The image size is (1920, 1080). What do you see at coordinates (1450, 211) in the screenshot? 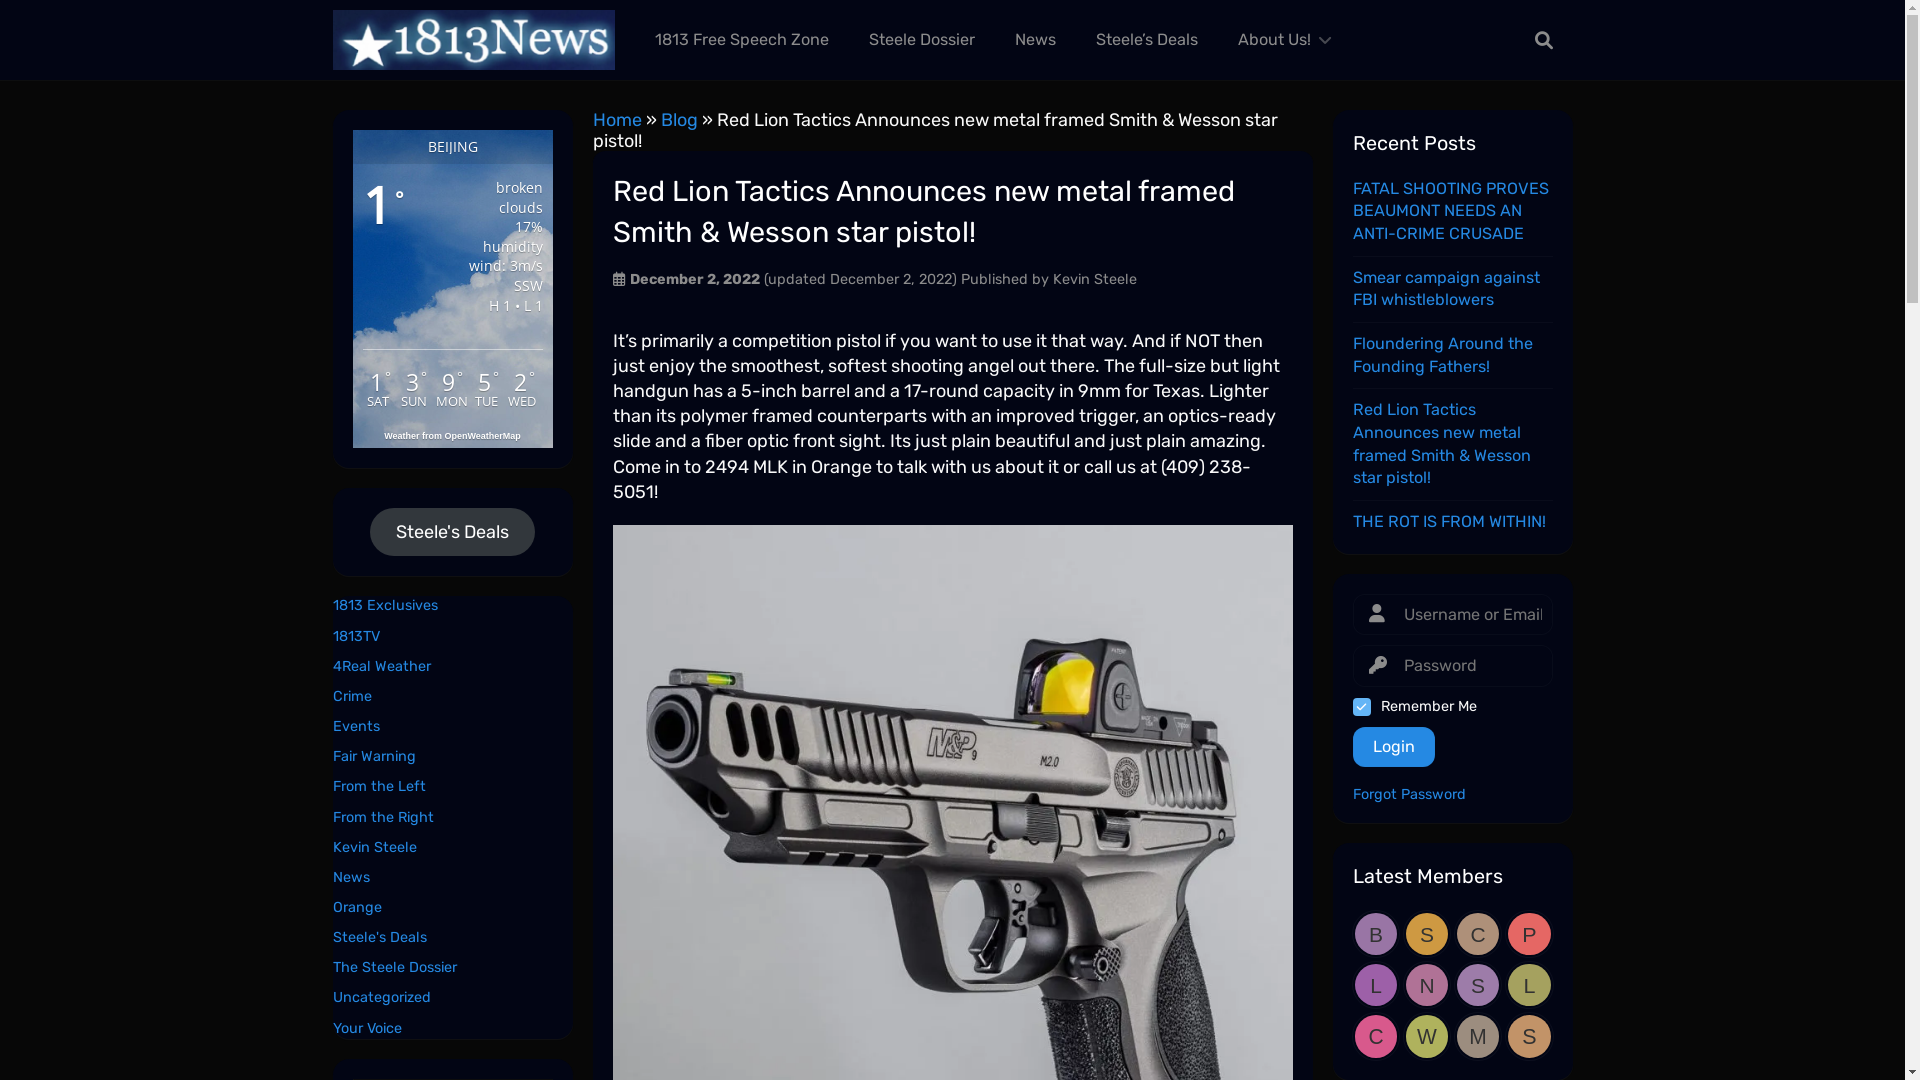
I see `FATAL SHOOTING PROVES BEAUMONT NEEDS AN ANTI-CRIME CRUSADE` at bounding box center [1450, 211].